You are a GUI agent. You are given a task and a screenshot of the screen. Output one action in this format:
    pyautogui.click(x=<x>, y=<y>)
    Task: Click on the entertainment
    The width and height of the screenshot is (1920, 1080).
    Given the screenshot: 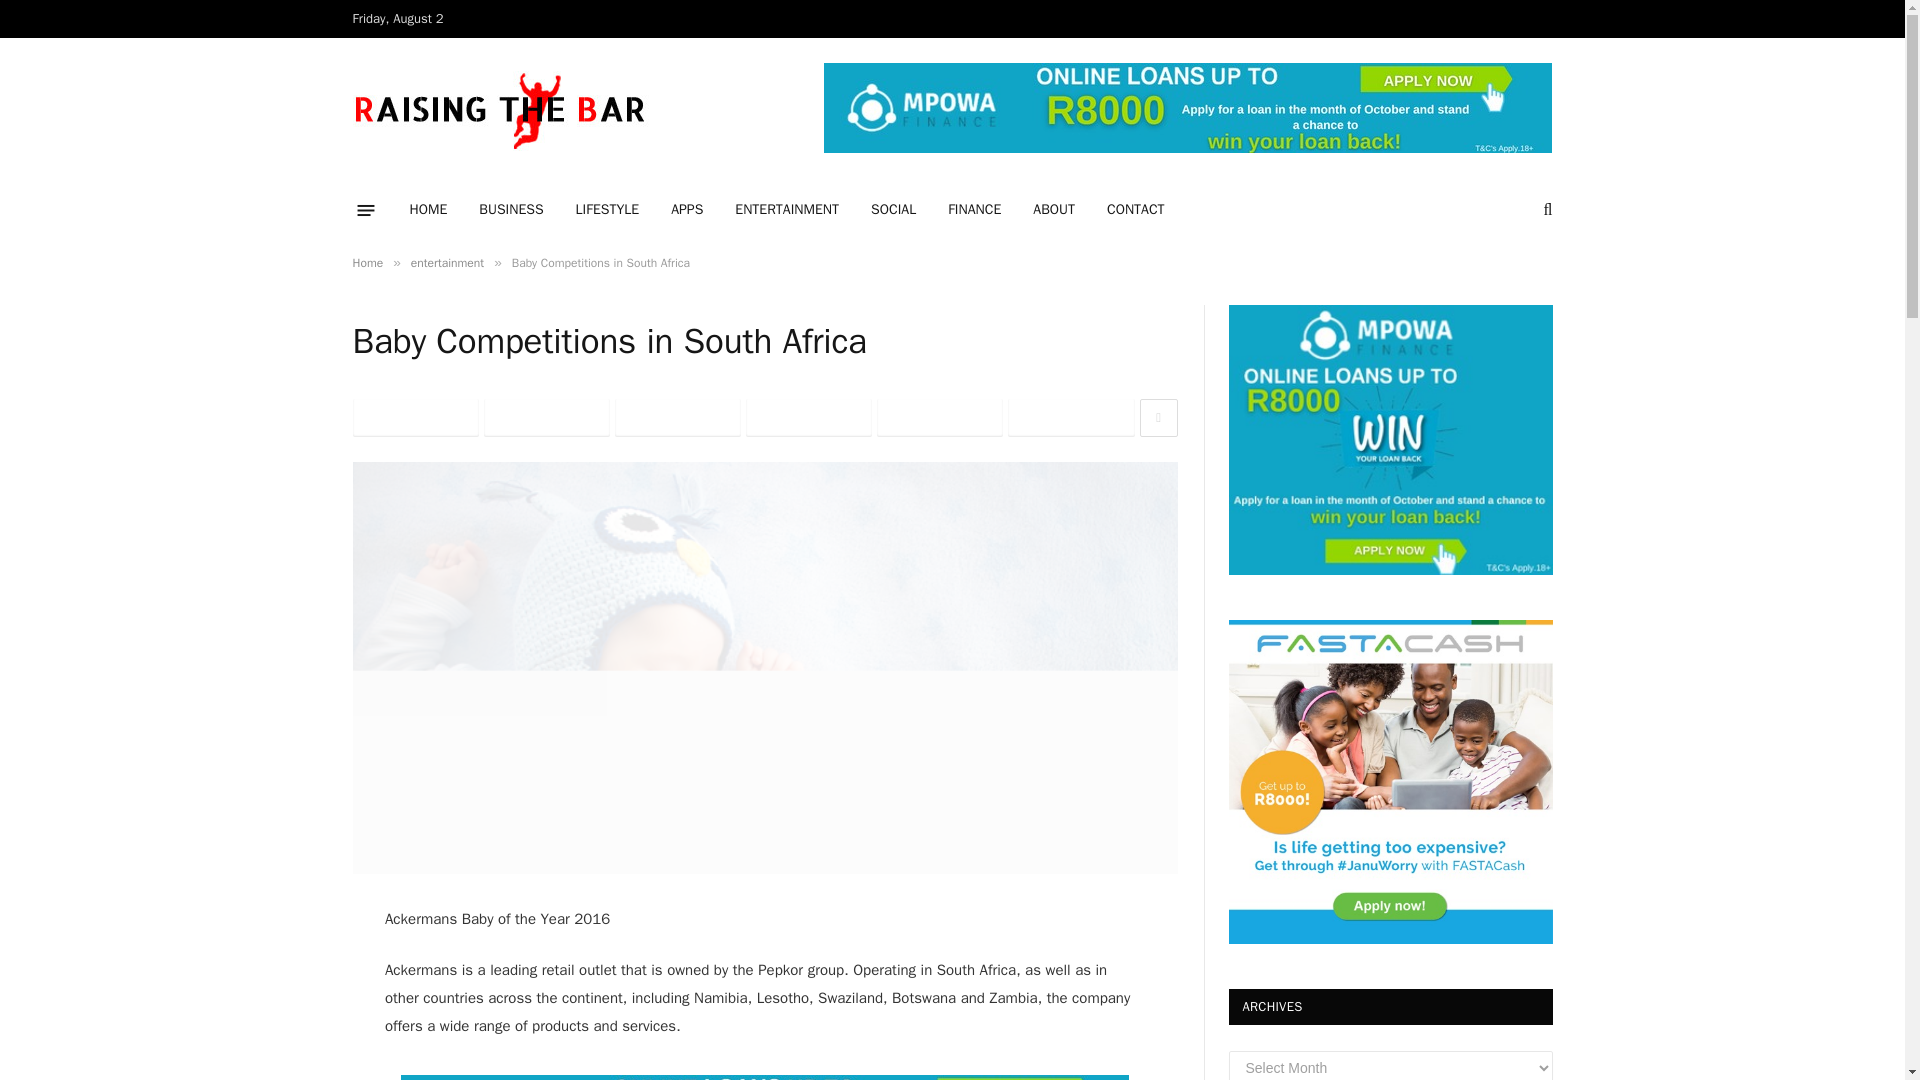 What is the action you would take?
    pyautogui.click(x=446, y=262)
    